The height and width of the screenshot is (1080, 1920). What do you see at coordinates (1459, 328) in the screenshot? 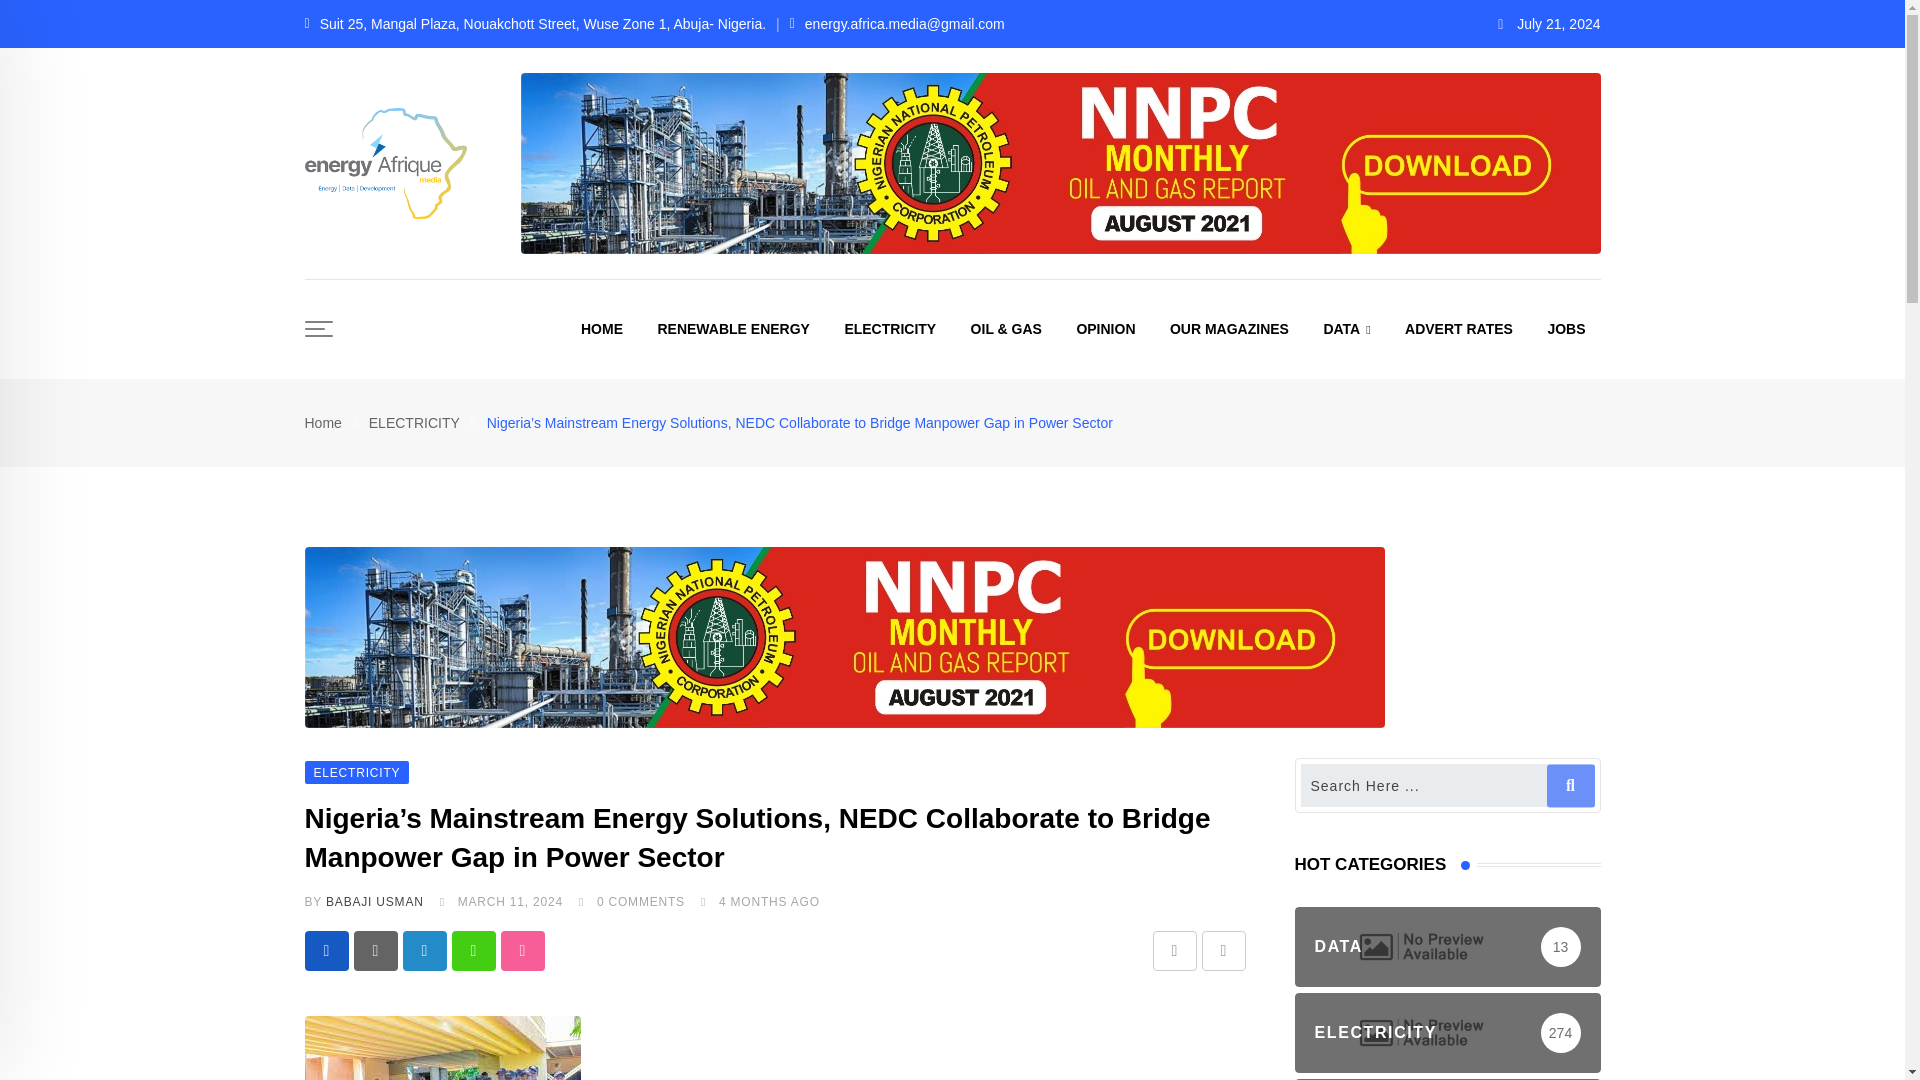
I see `ADVERT RATES` at bounding box center [1459, 328].